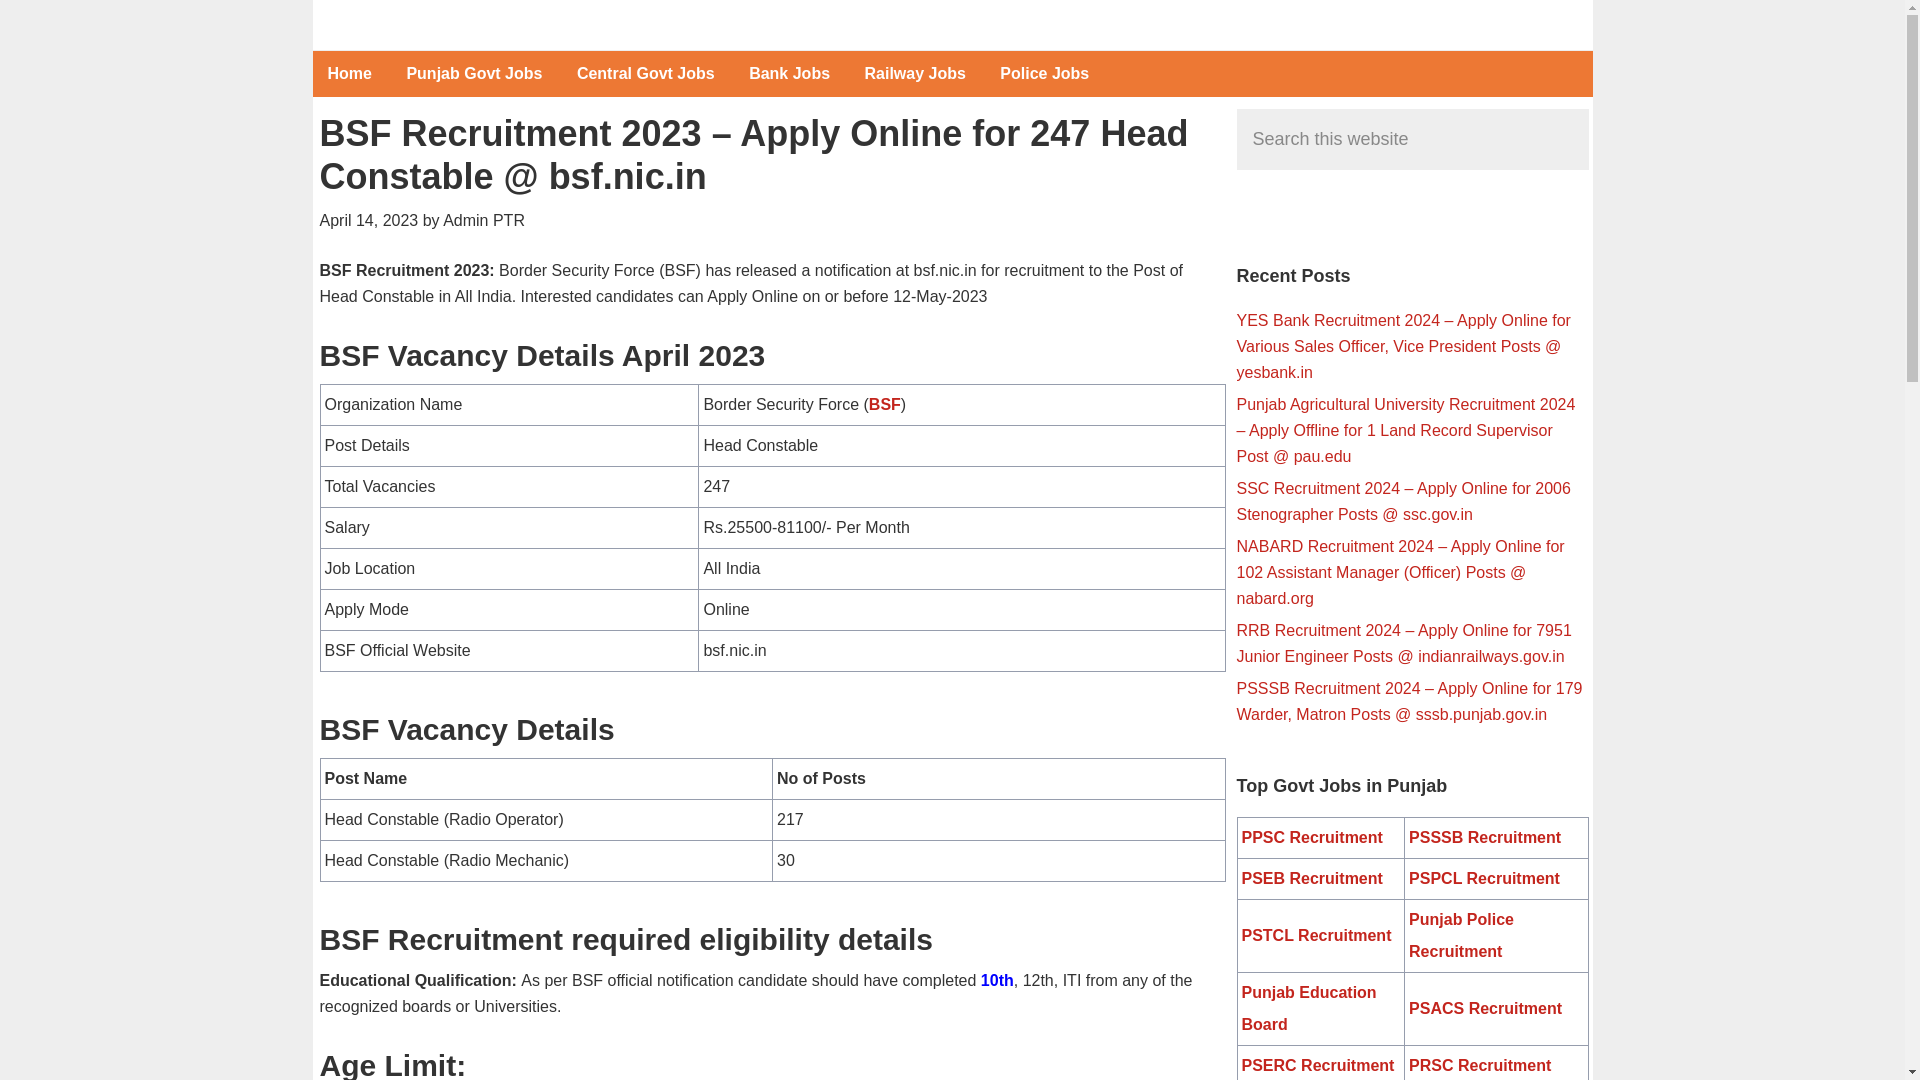  Describe the element at coordinates (788, 74) in the screenshot. I see `Bank Jobs` at that location.